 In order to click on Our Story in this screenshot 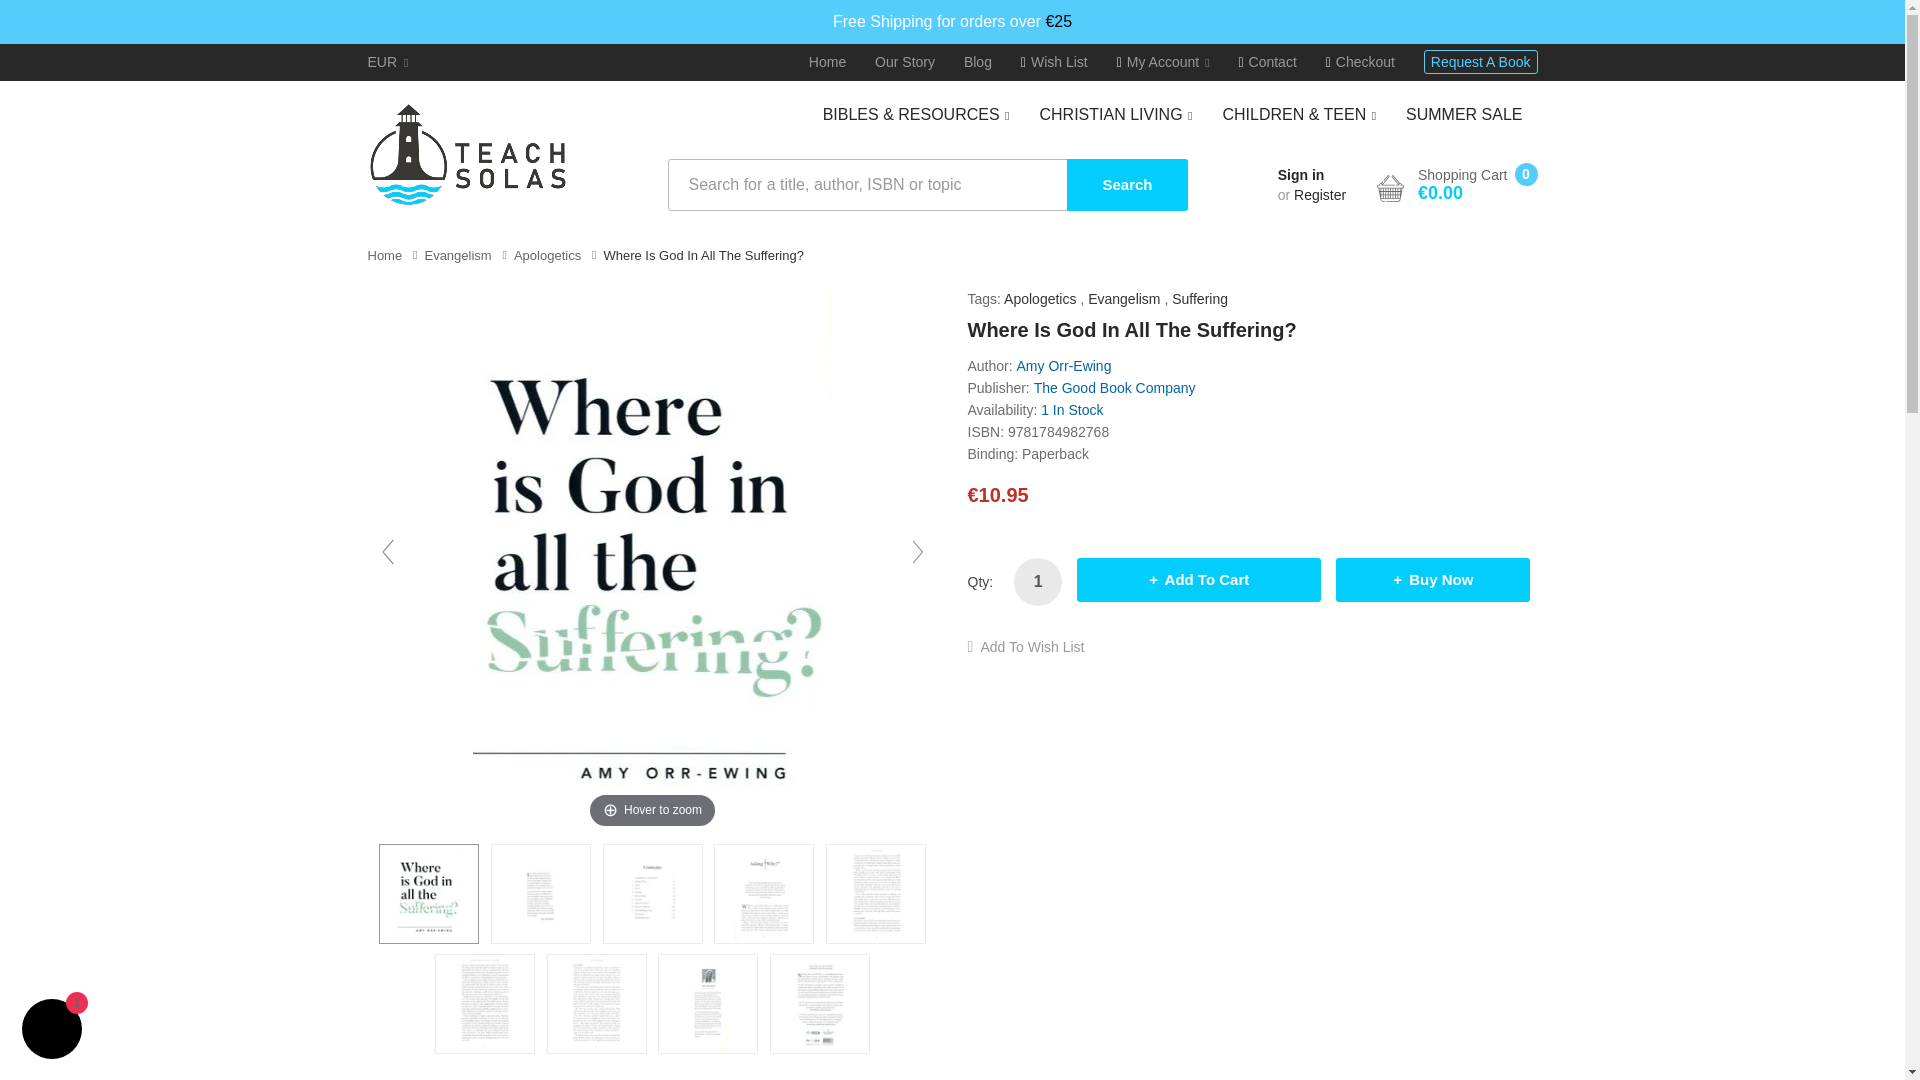, I will do `click(905, 62)`.